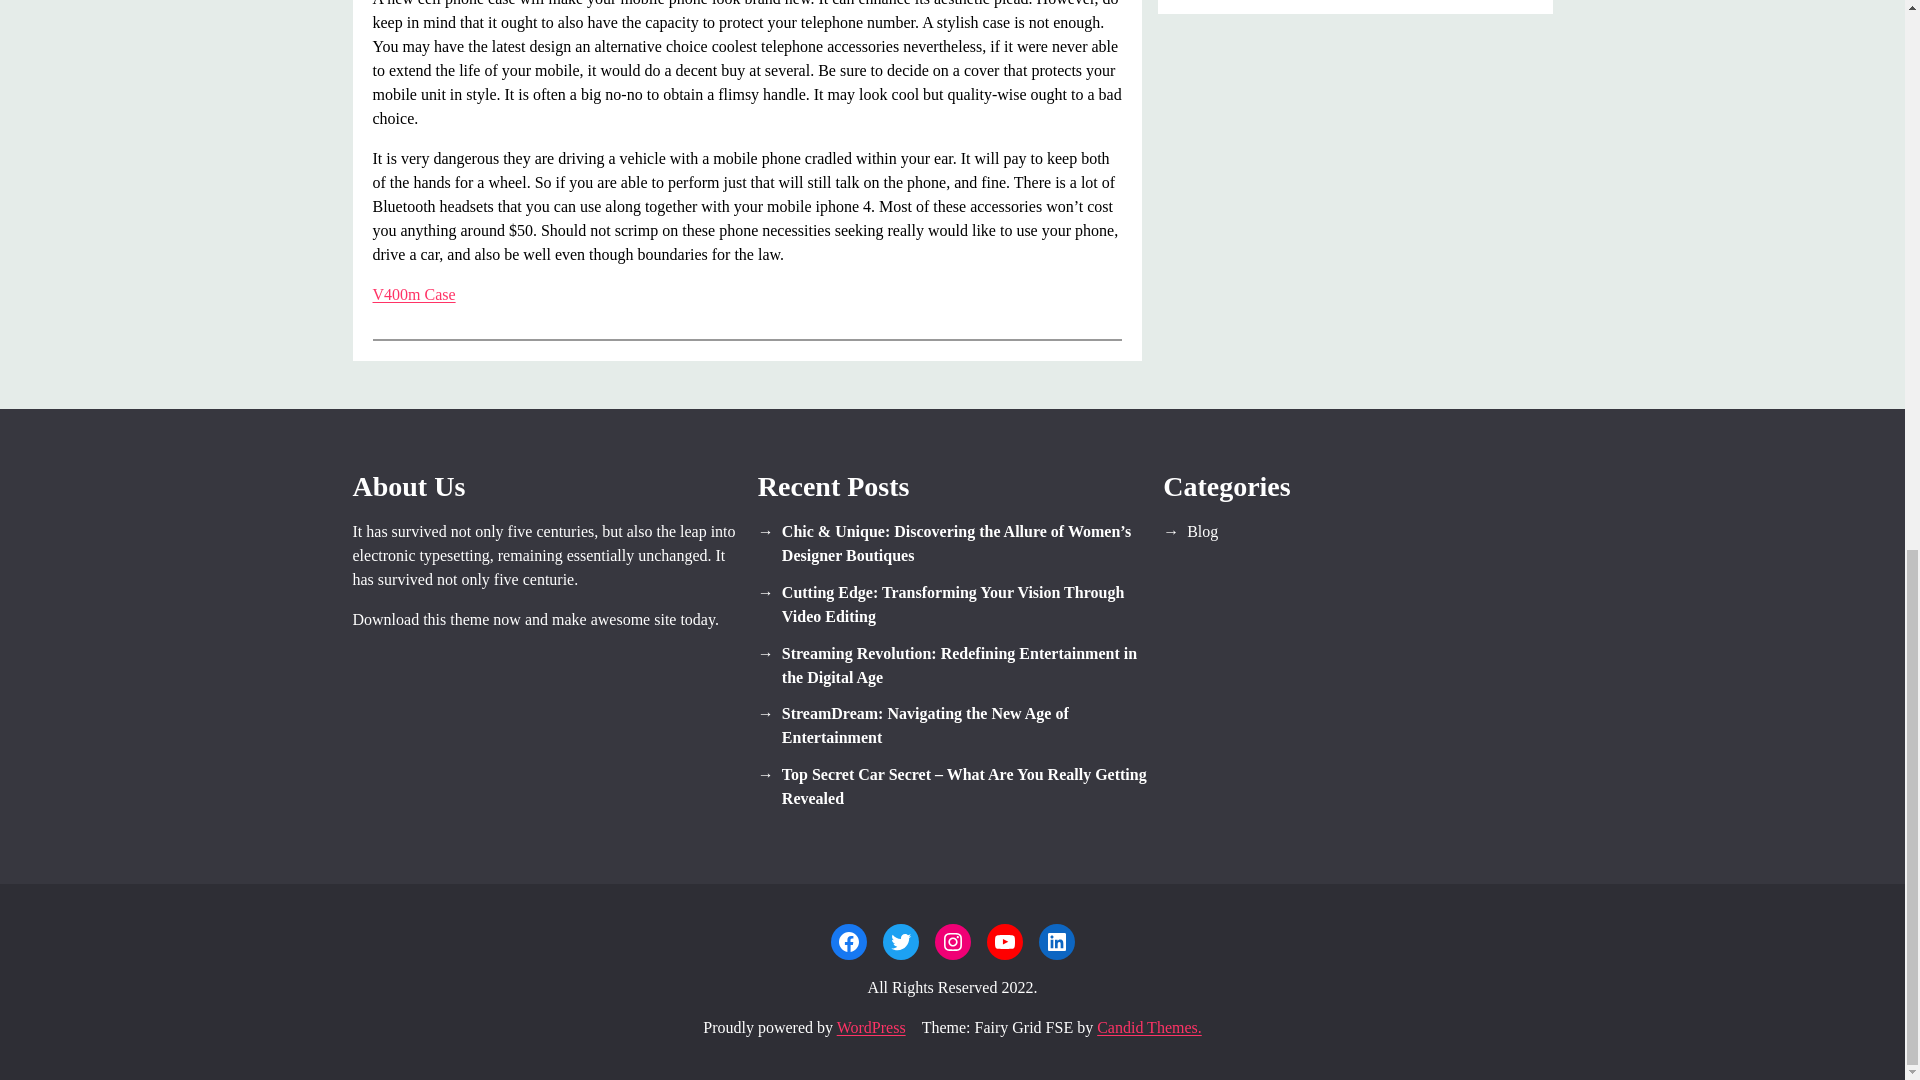  Describe the element at coordinates (1056, 942) in the screenshot. I see `LinkedIn` at that location.